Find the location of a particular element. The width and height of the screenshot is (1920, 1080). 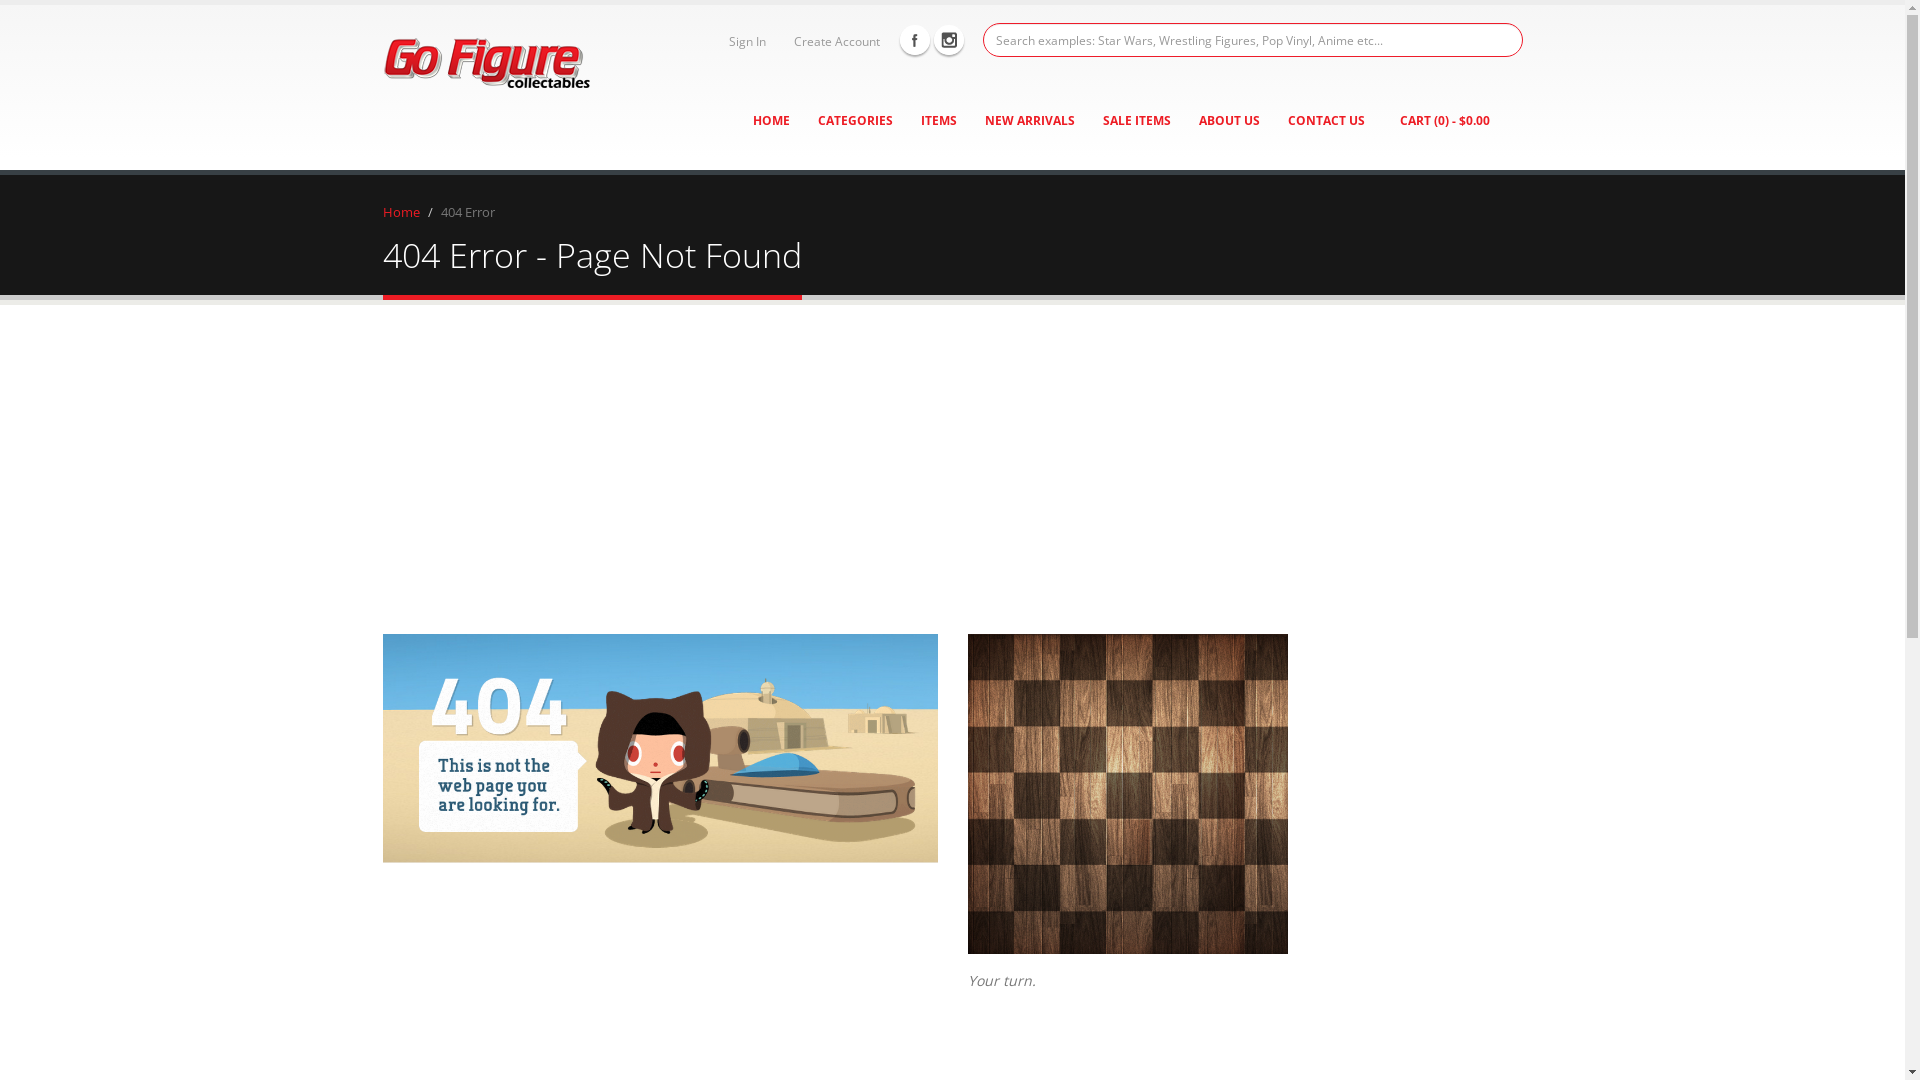

Advertisement is located at coordinates (952, 455).